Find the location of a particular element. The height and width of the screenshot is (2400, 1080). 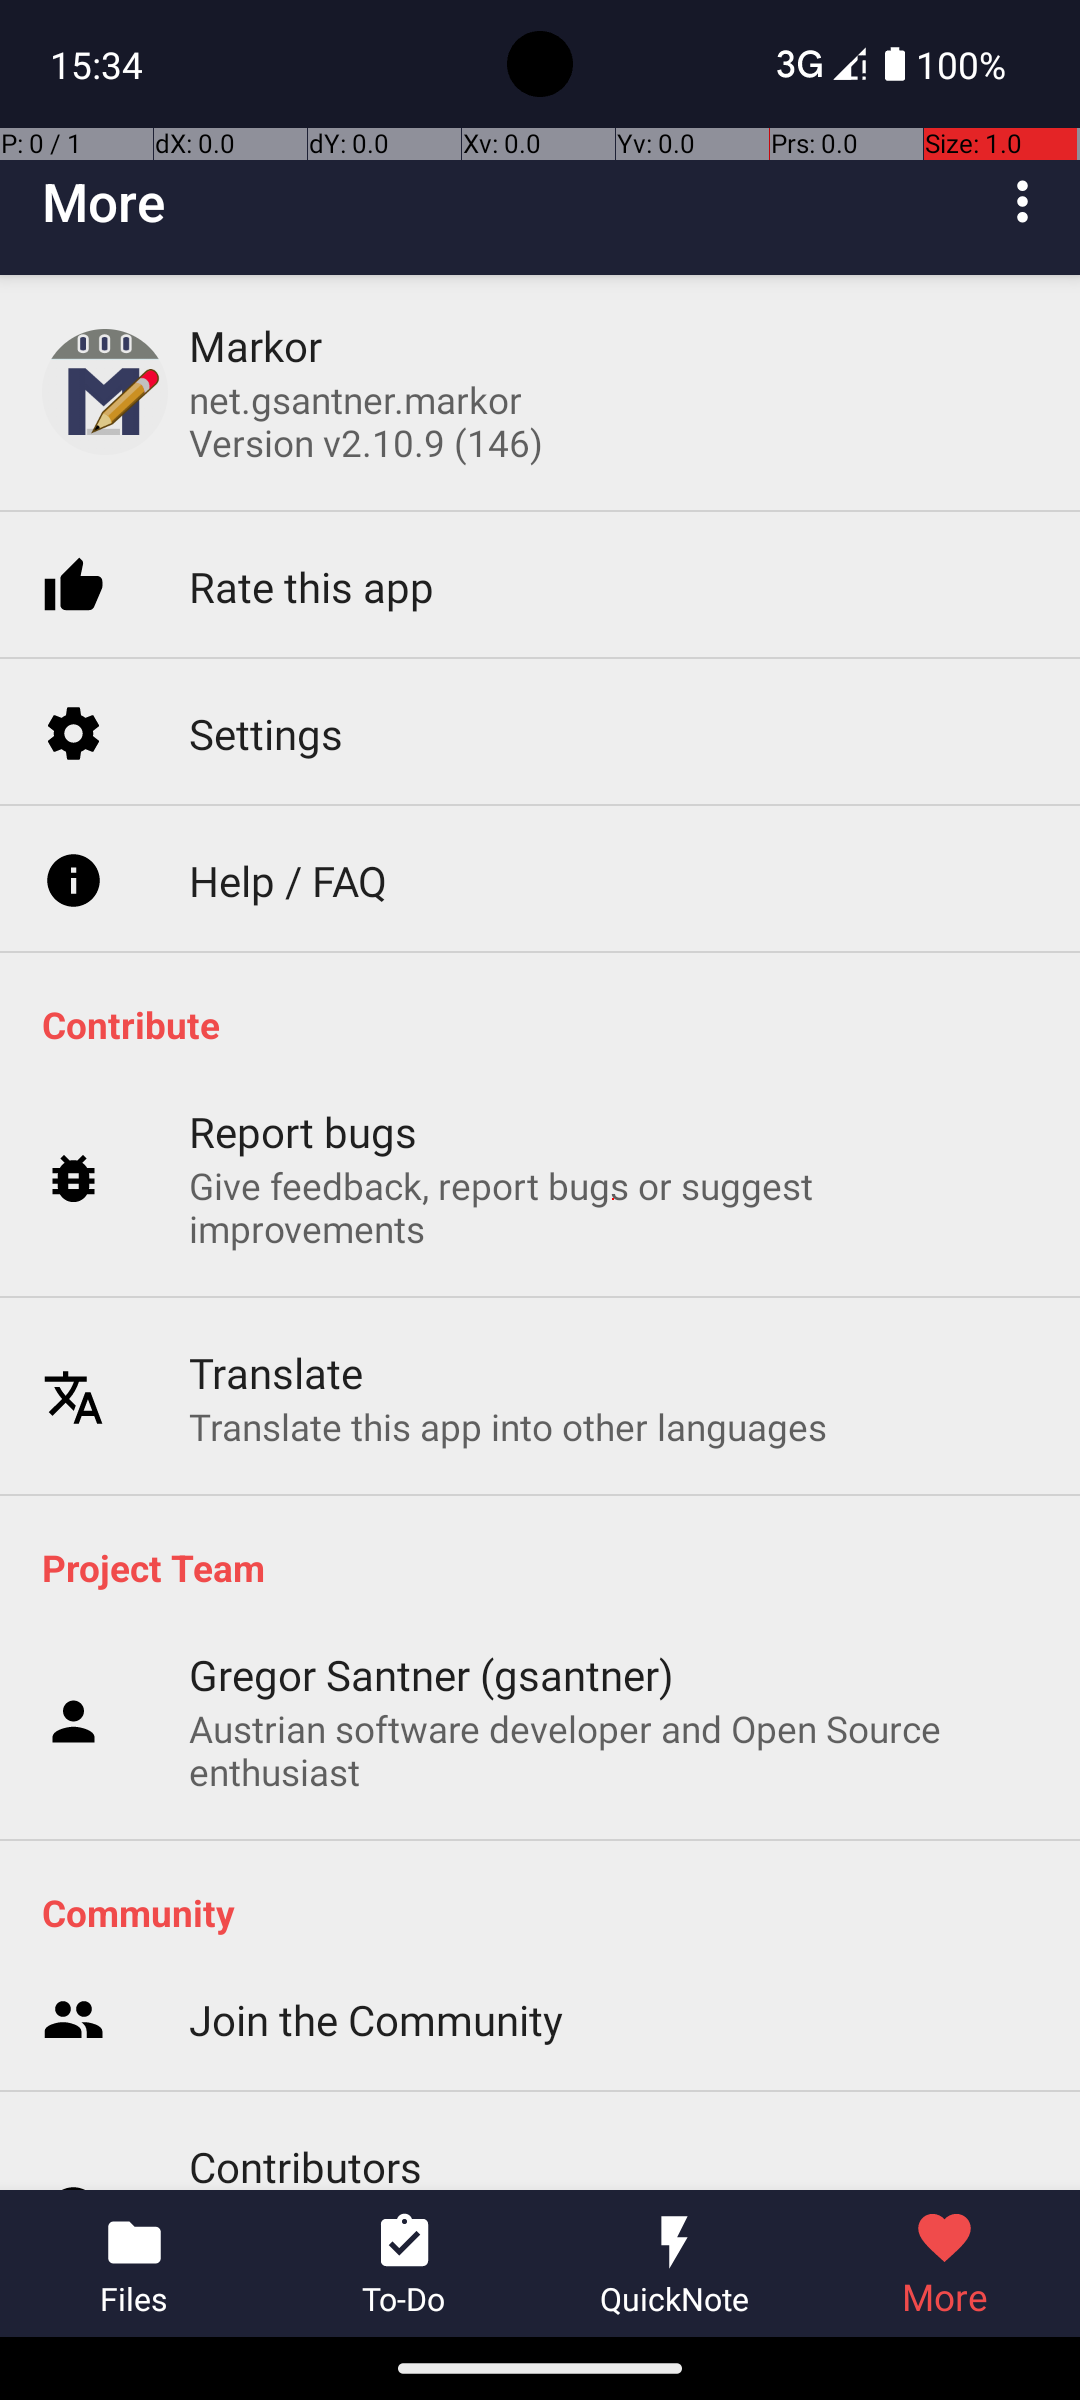

Translate this app into other languages is located at coordinates (508, 1426).